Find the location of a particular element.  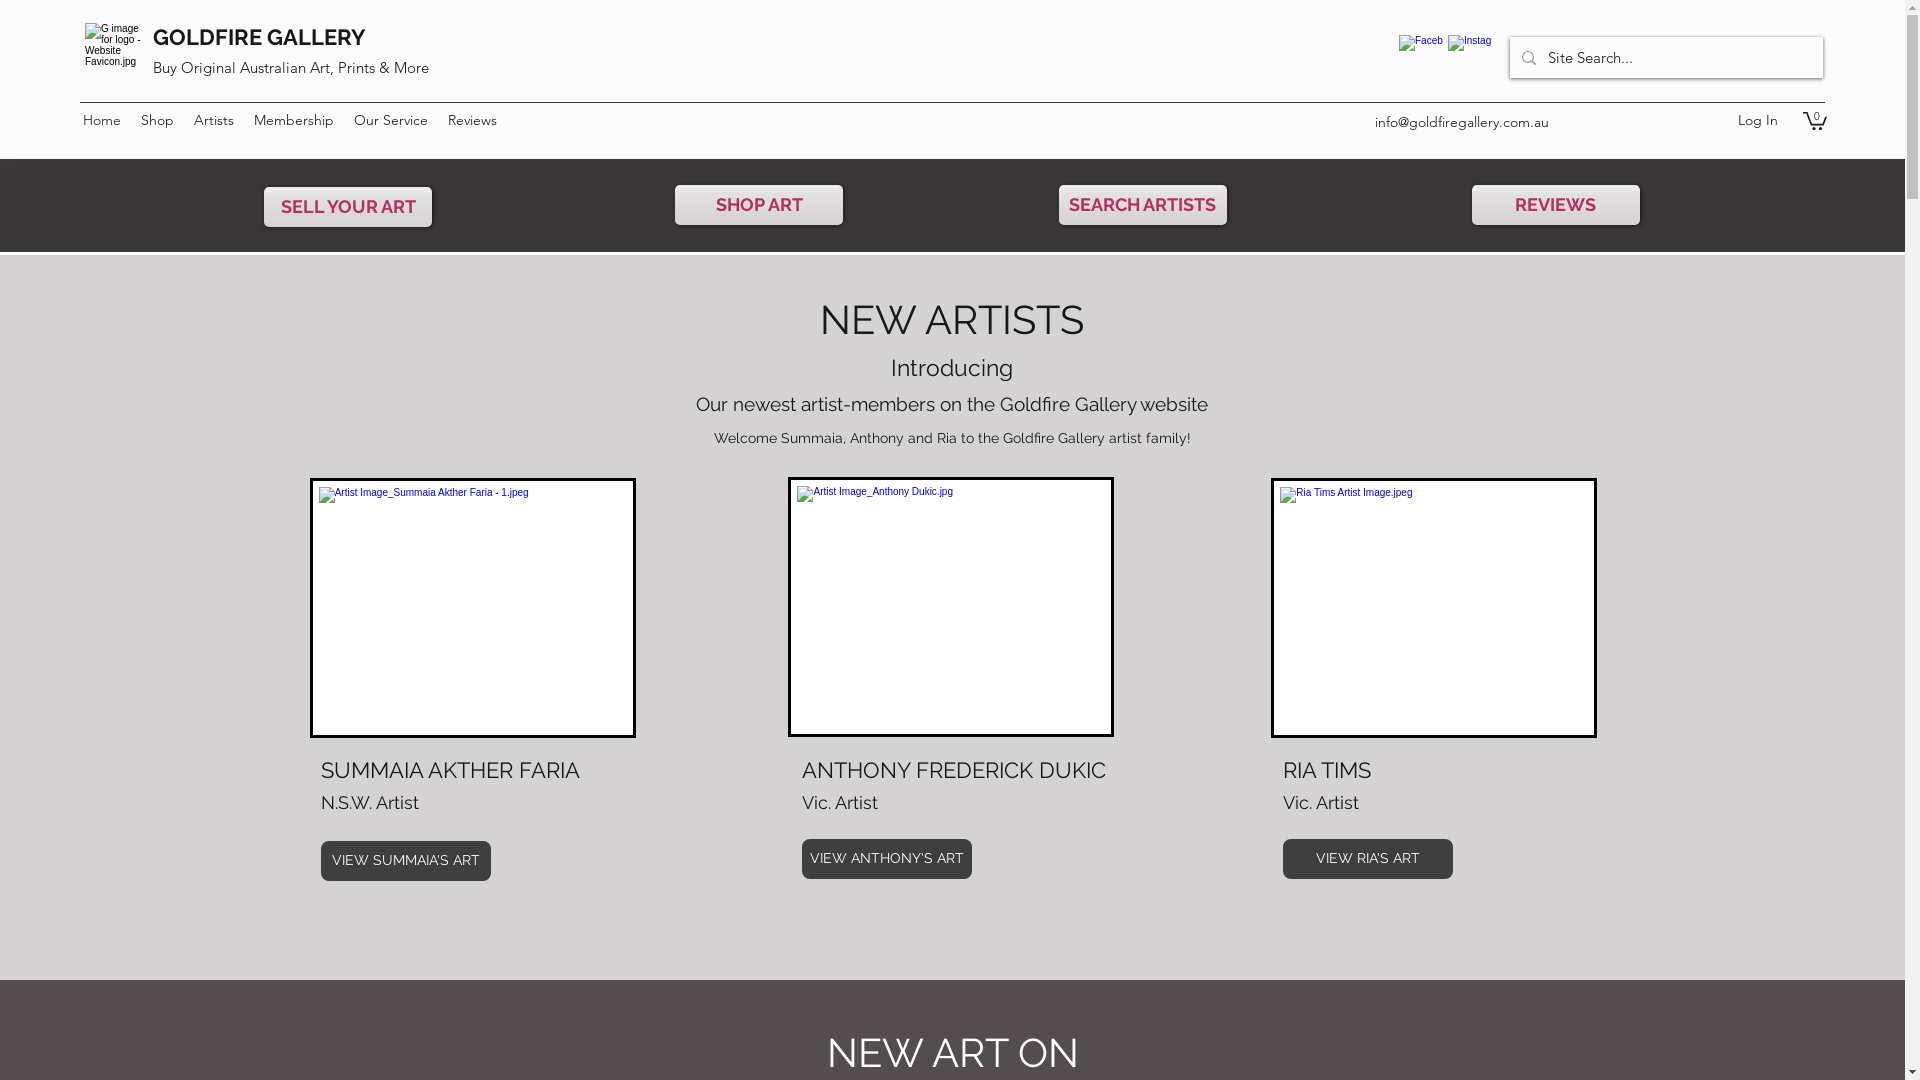

SELL YOUR ART is located at coordinates (348, 206).